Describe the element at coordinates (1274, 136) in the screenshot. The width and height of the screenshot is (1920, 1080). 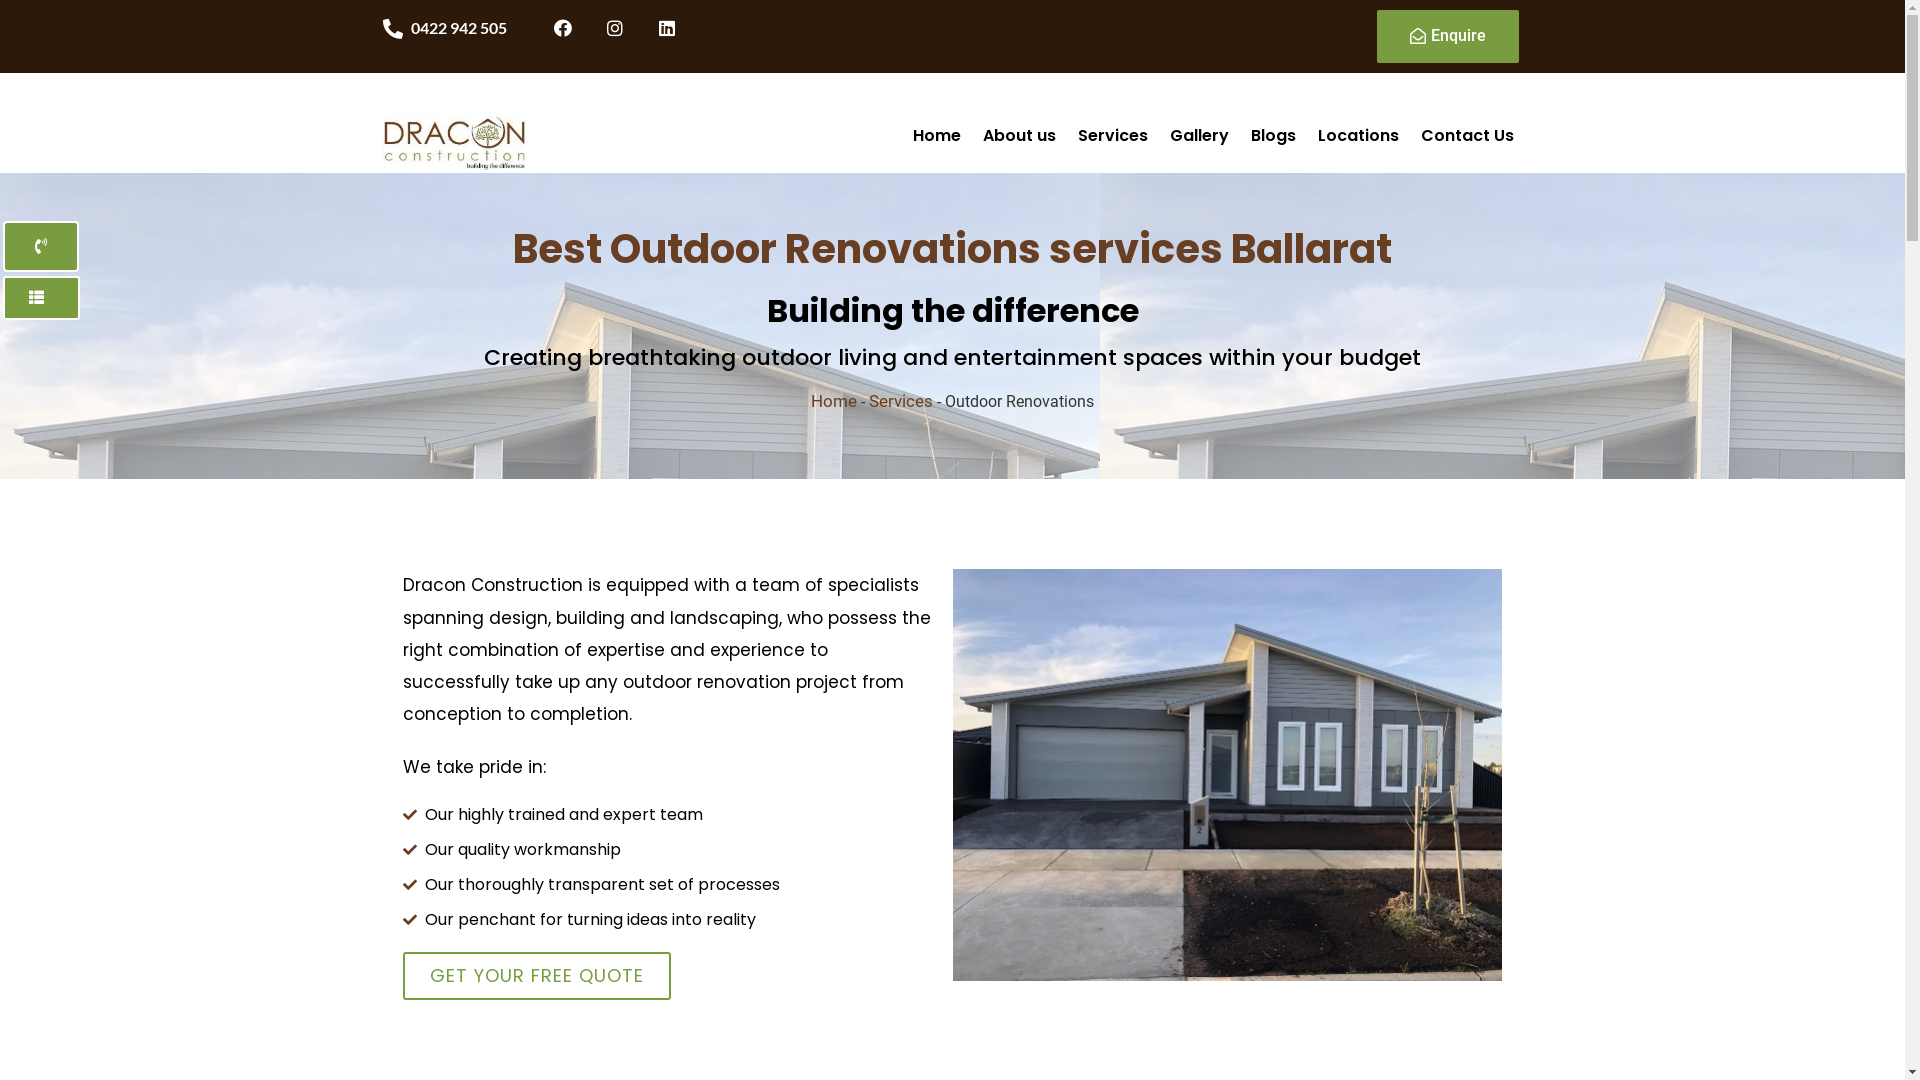
I see `Blogs` at that location.